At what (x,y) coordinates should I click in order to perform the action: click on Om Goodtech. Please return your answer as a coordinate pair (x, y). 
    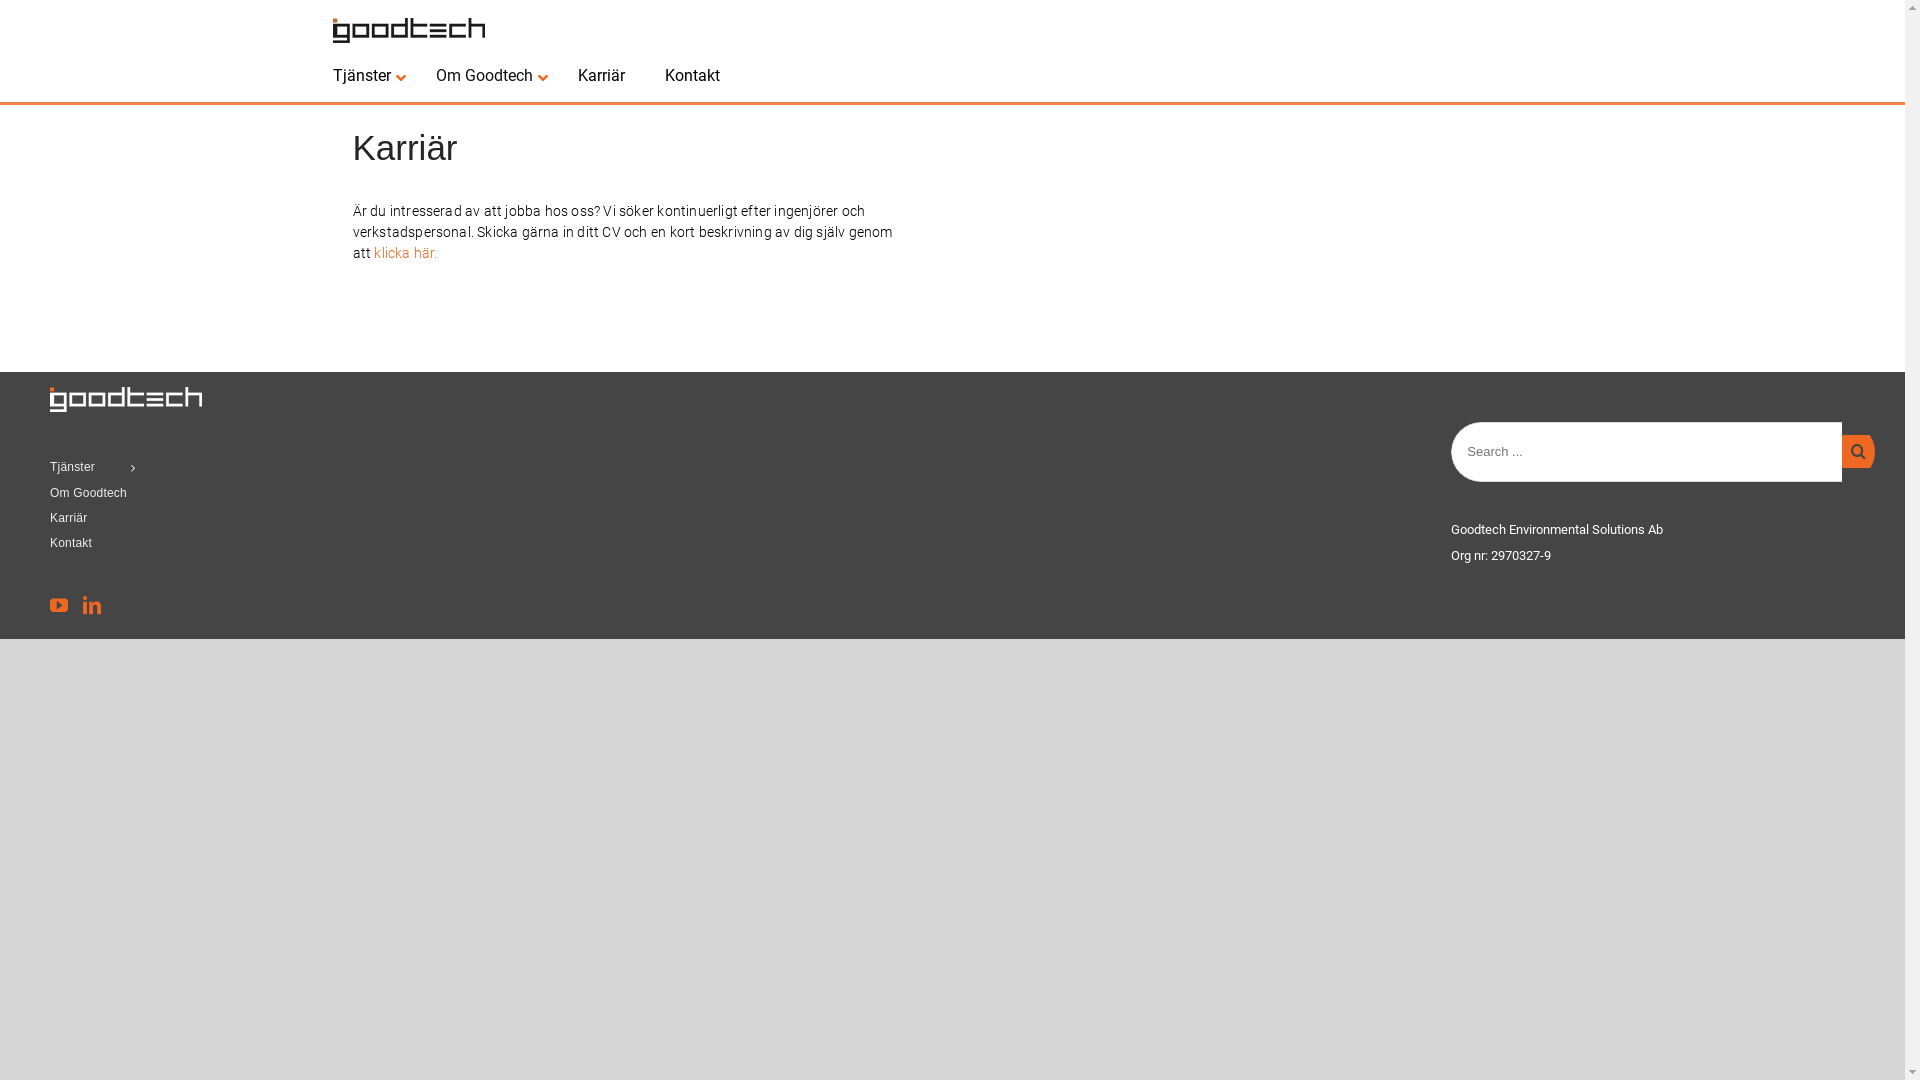
    Looking at the image, I should click on (242, 494).